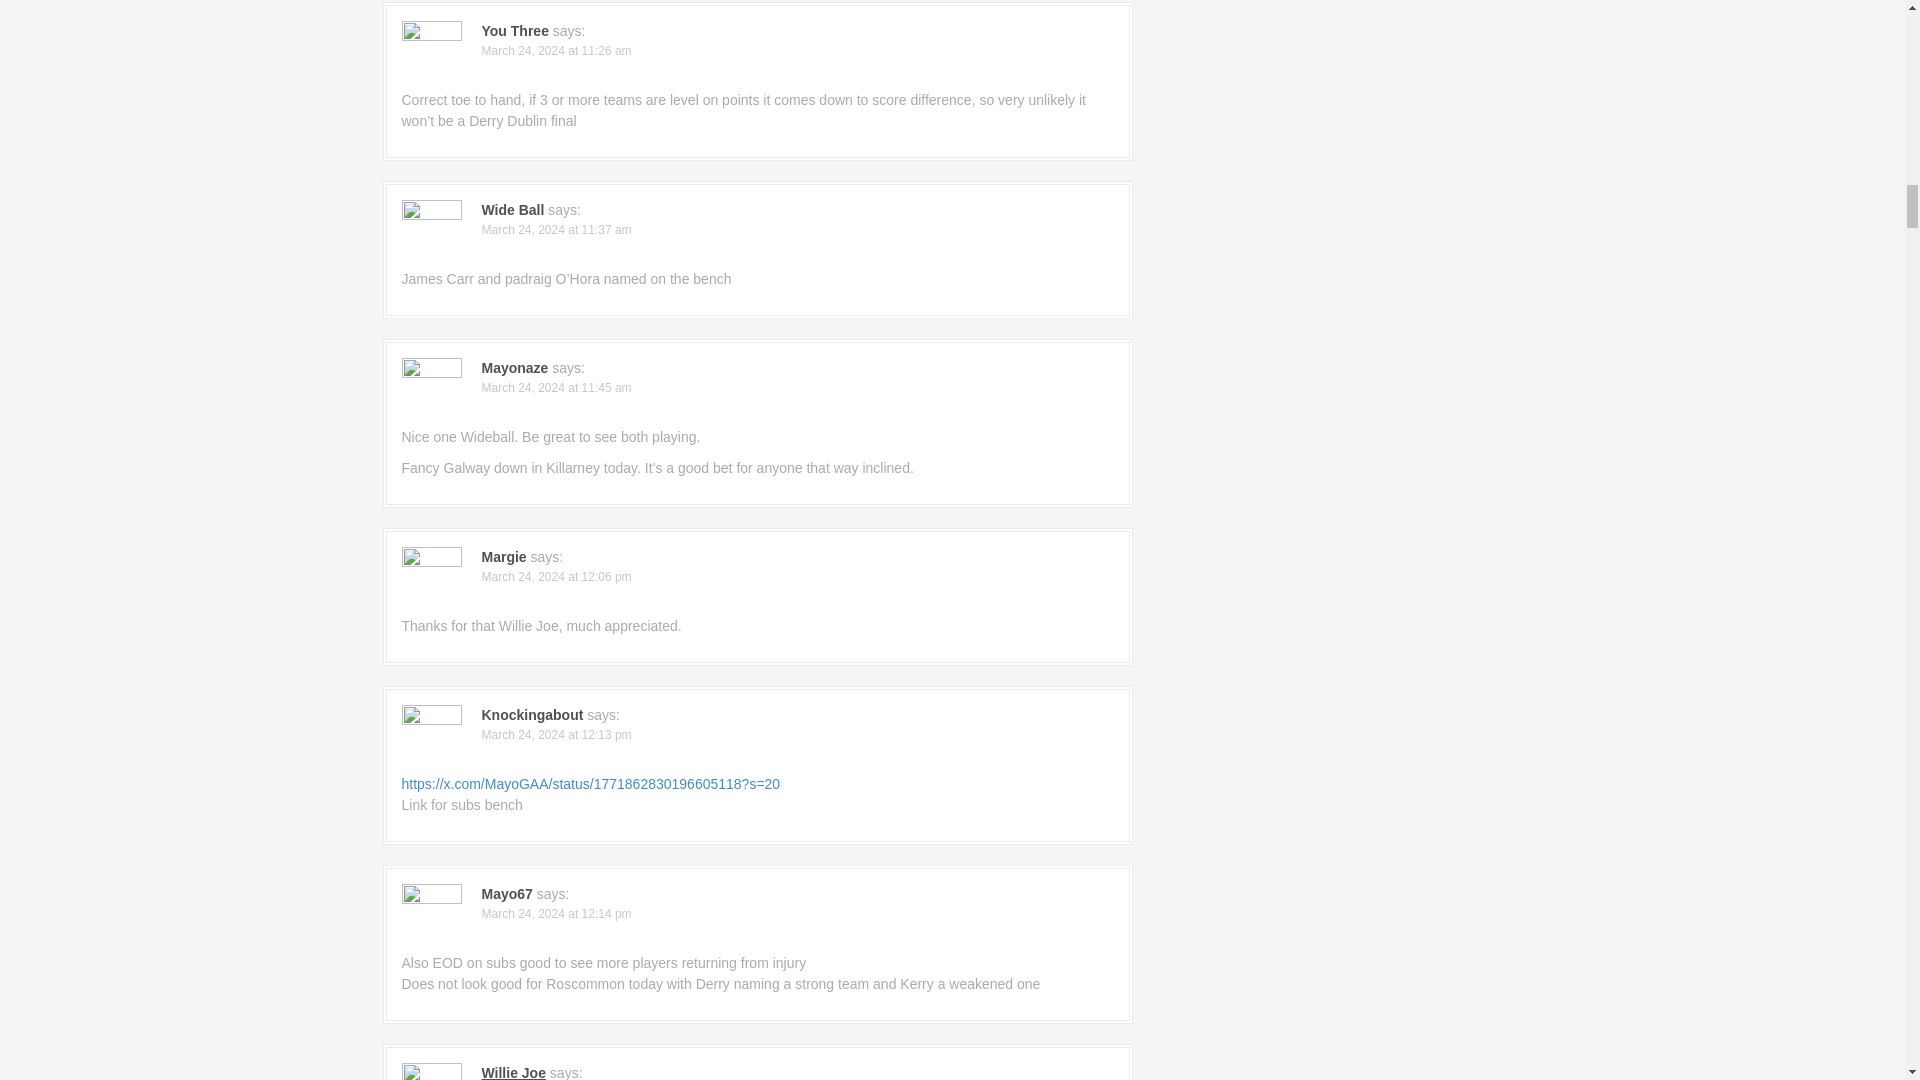 The image size is (1920, 1080). What do you see at coordinates (556, 388) in the screenshot?
I see `March 24, 2024 at 11:45 am` at bounding box center [556, 388].